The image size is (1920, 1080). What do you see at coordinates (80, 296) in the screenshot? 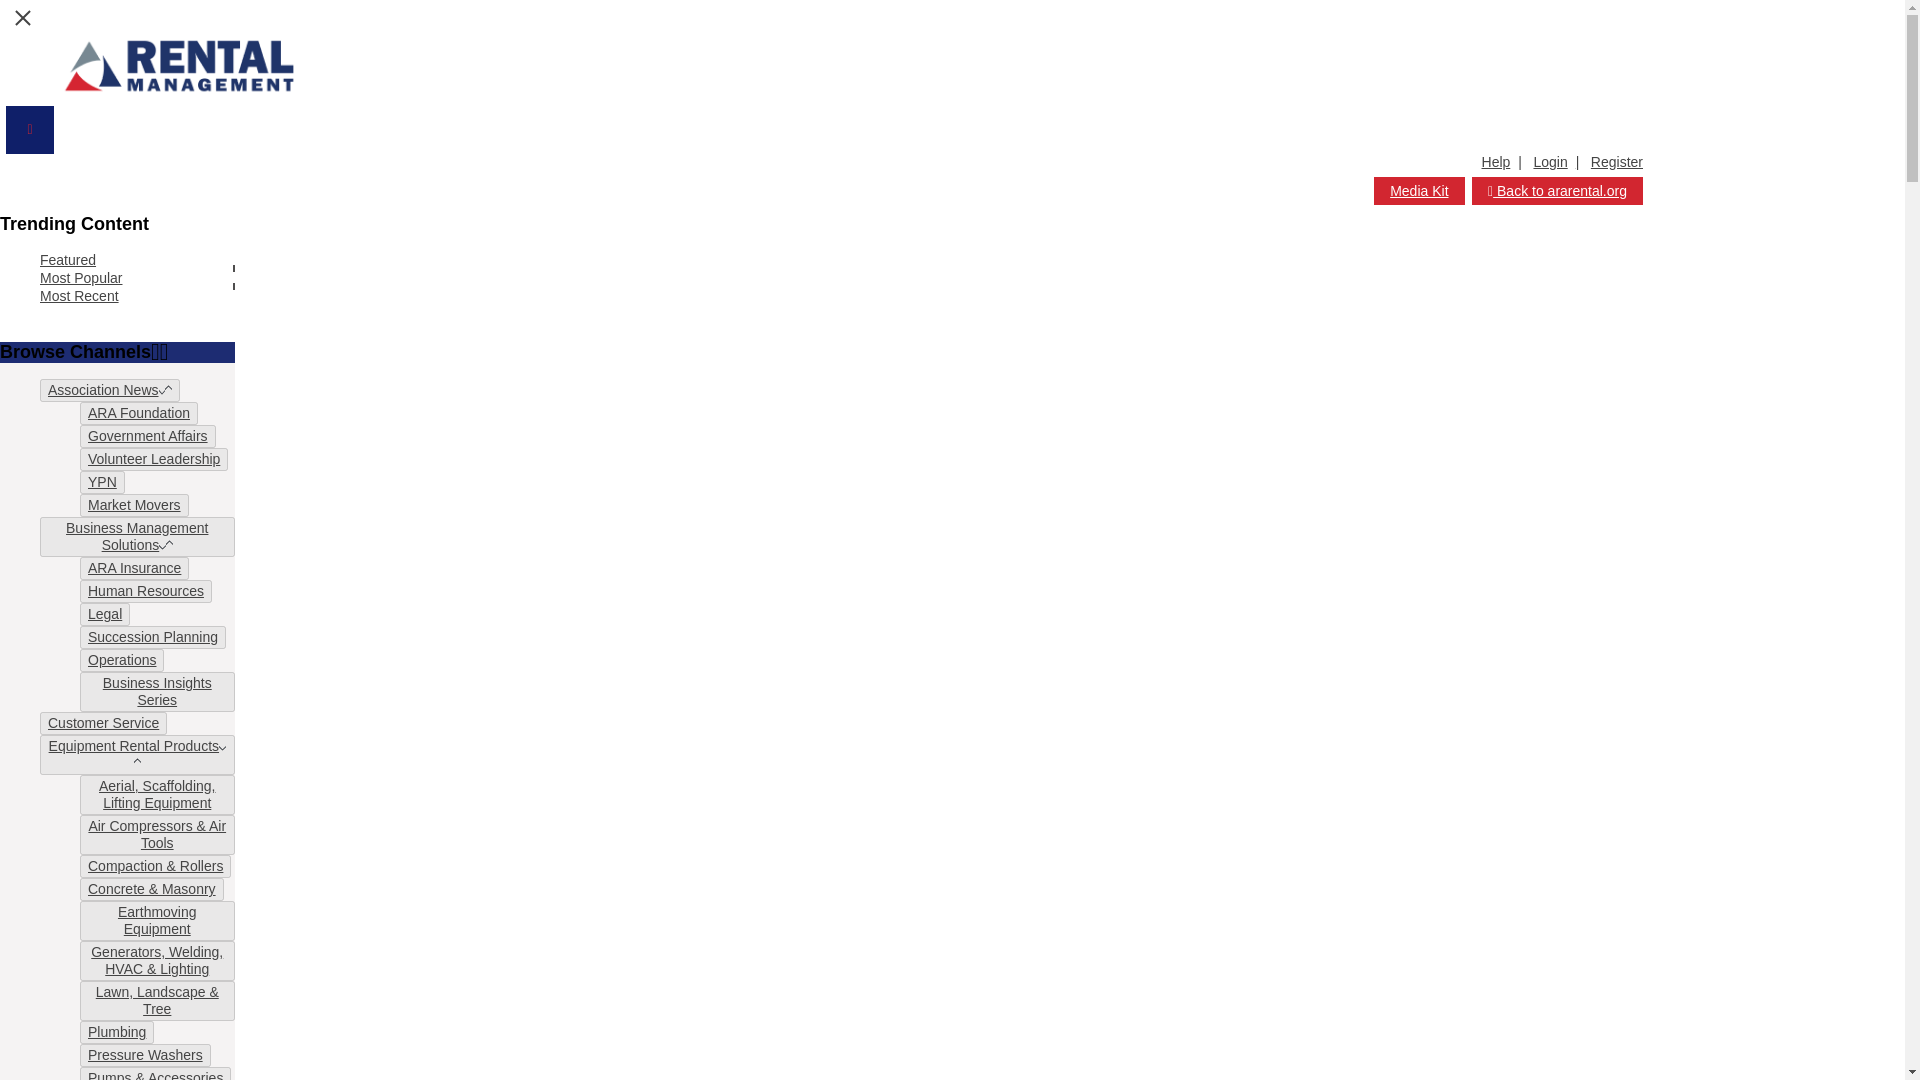
I see `Most Recent` at bounding box center [80, 296].